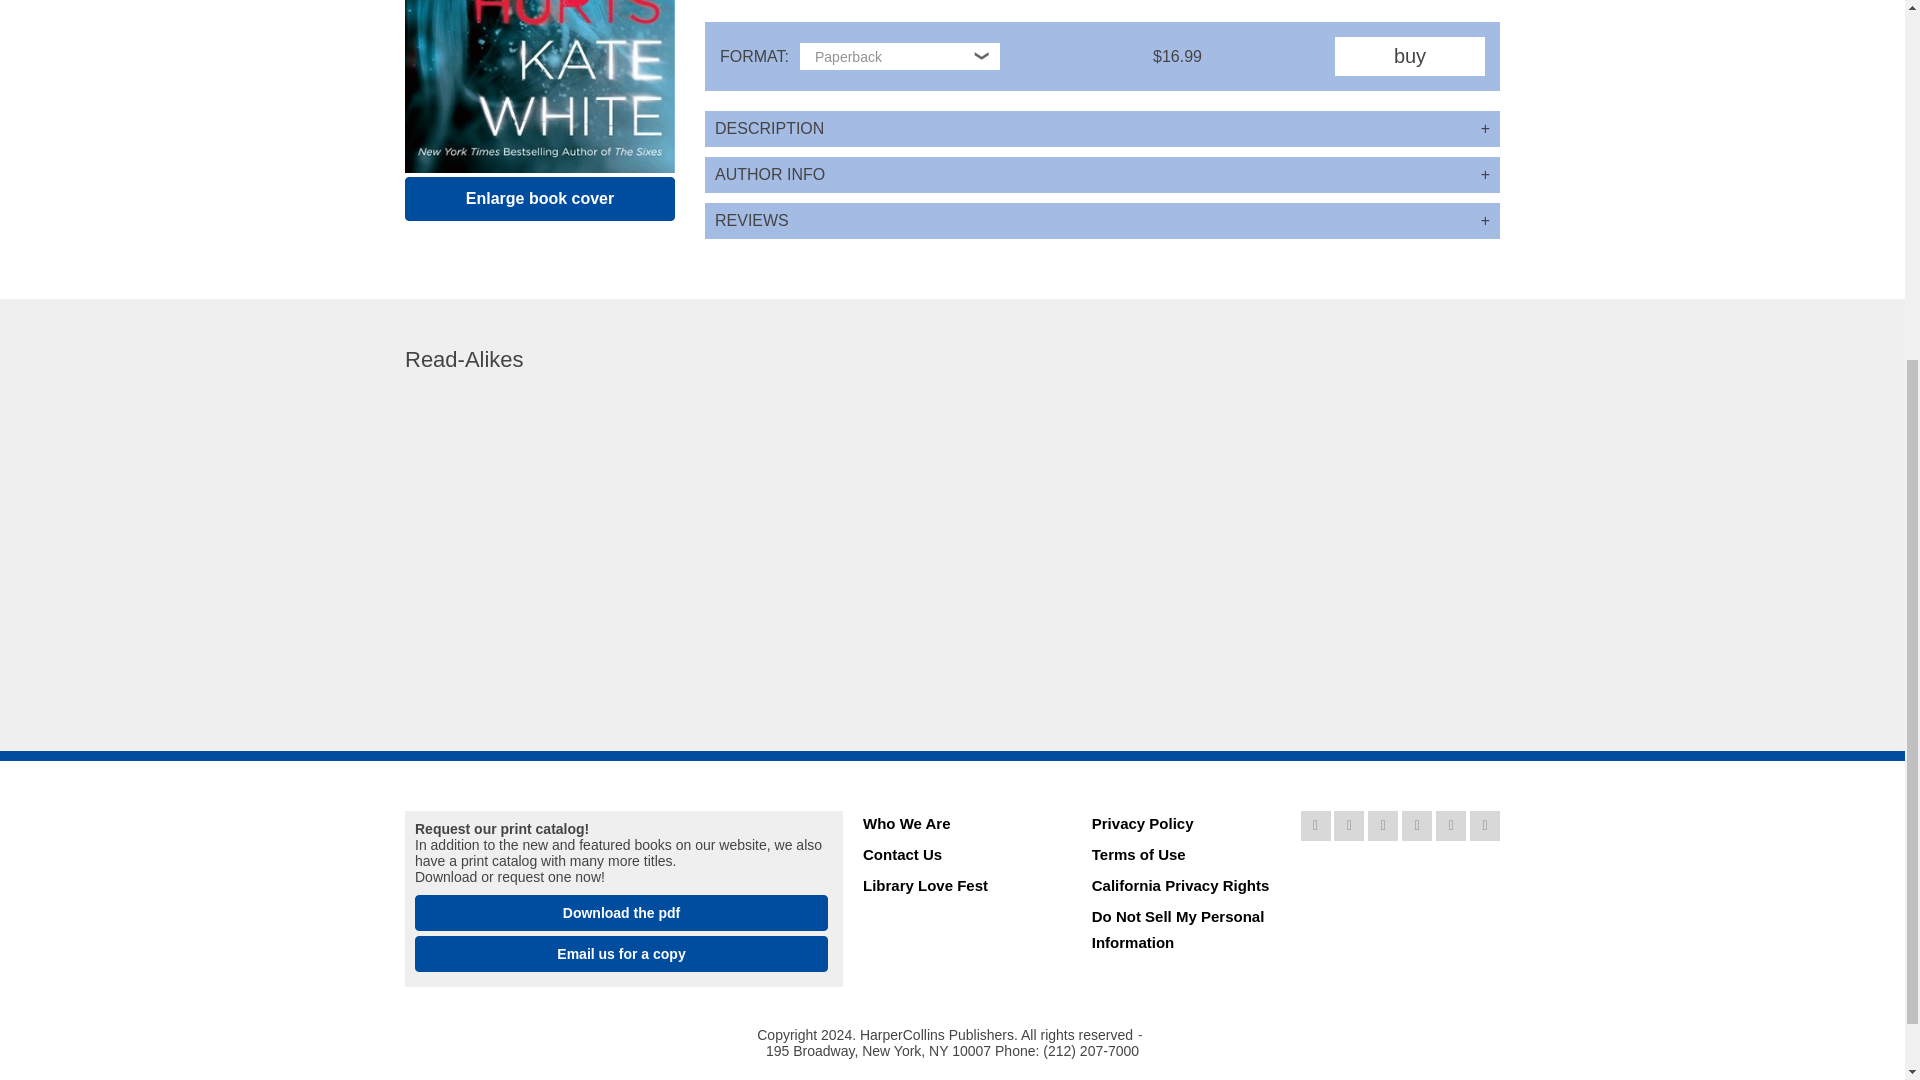 This screenshot has height=1080, width=1920. What do you see at coordinates (1409, 56) in the screenshot?
I see `buy` at bounding box center [1409, 56].